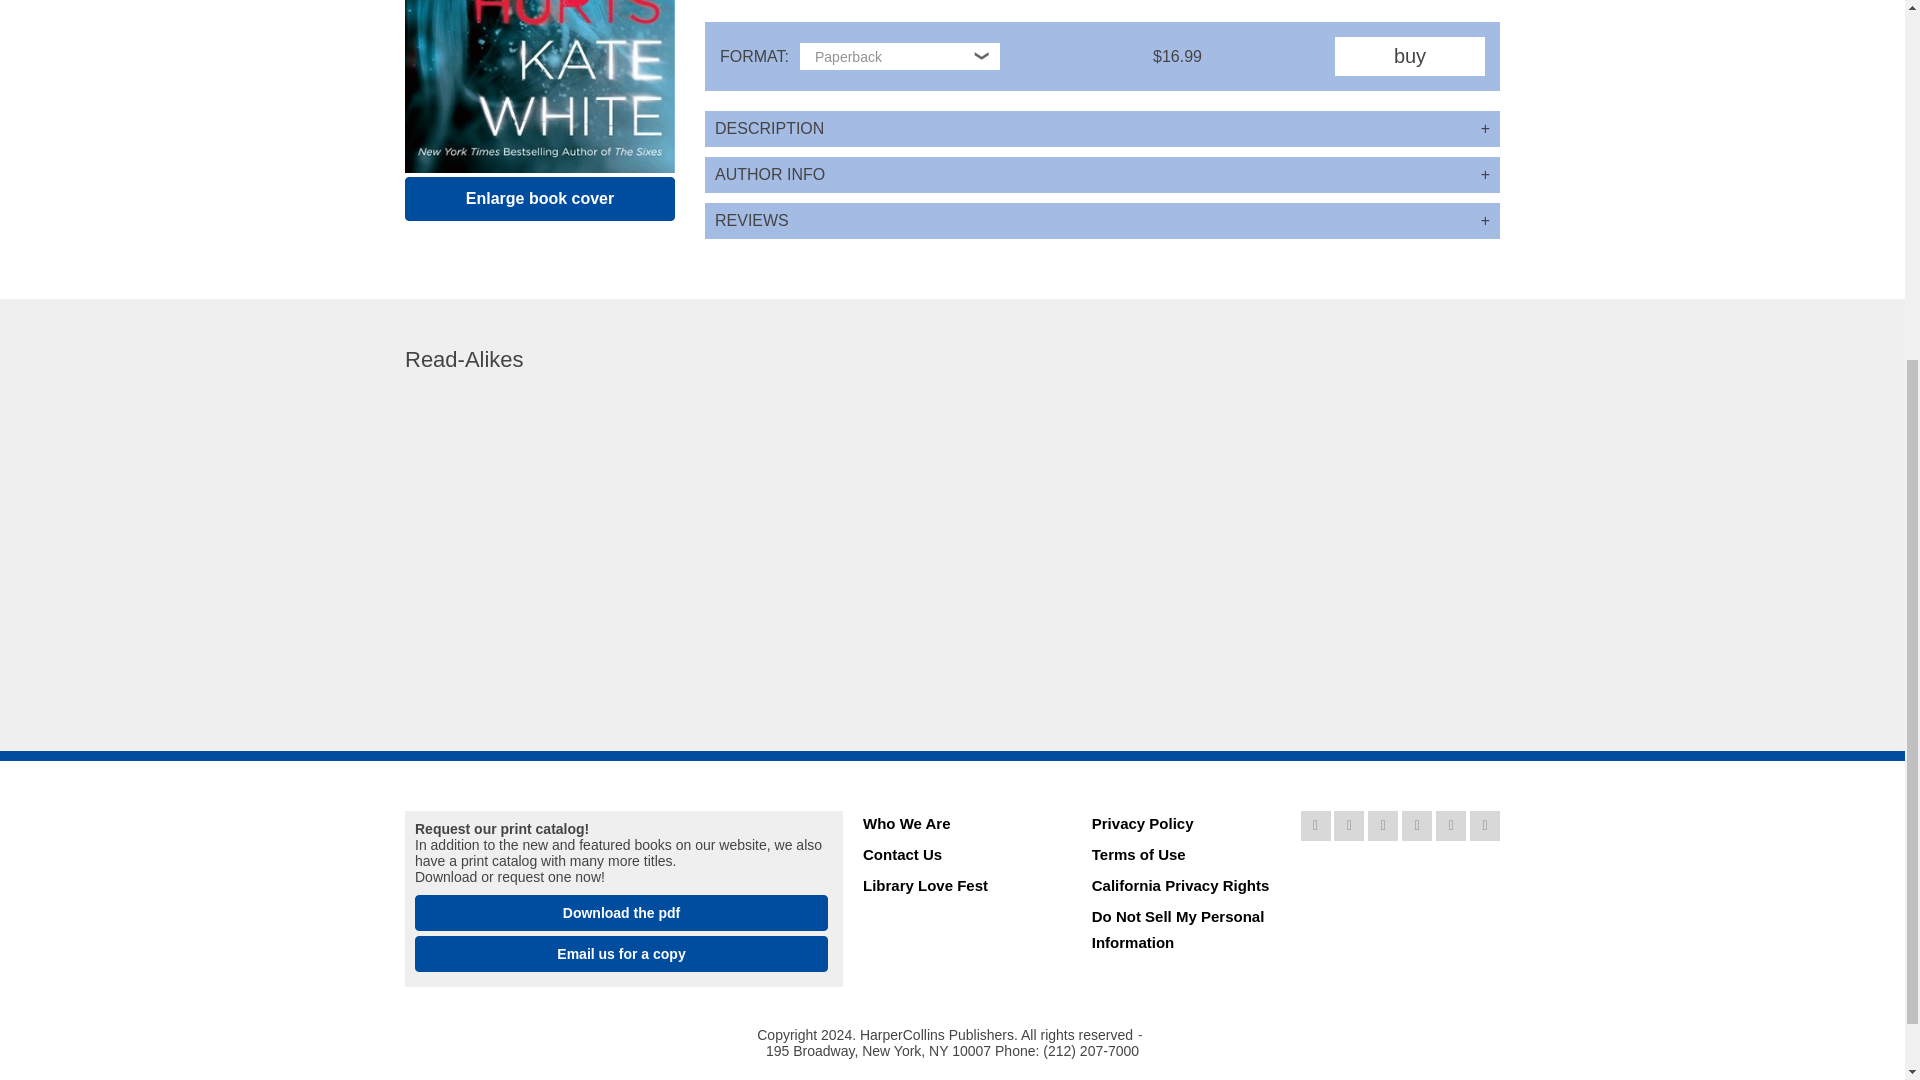 This screenshot has height=1080, width=1920. What do you see at coordinates (1409, 56) in the screenshot?
I see `buy` at bounding box center [1409, 56].